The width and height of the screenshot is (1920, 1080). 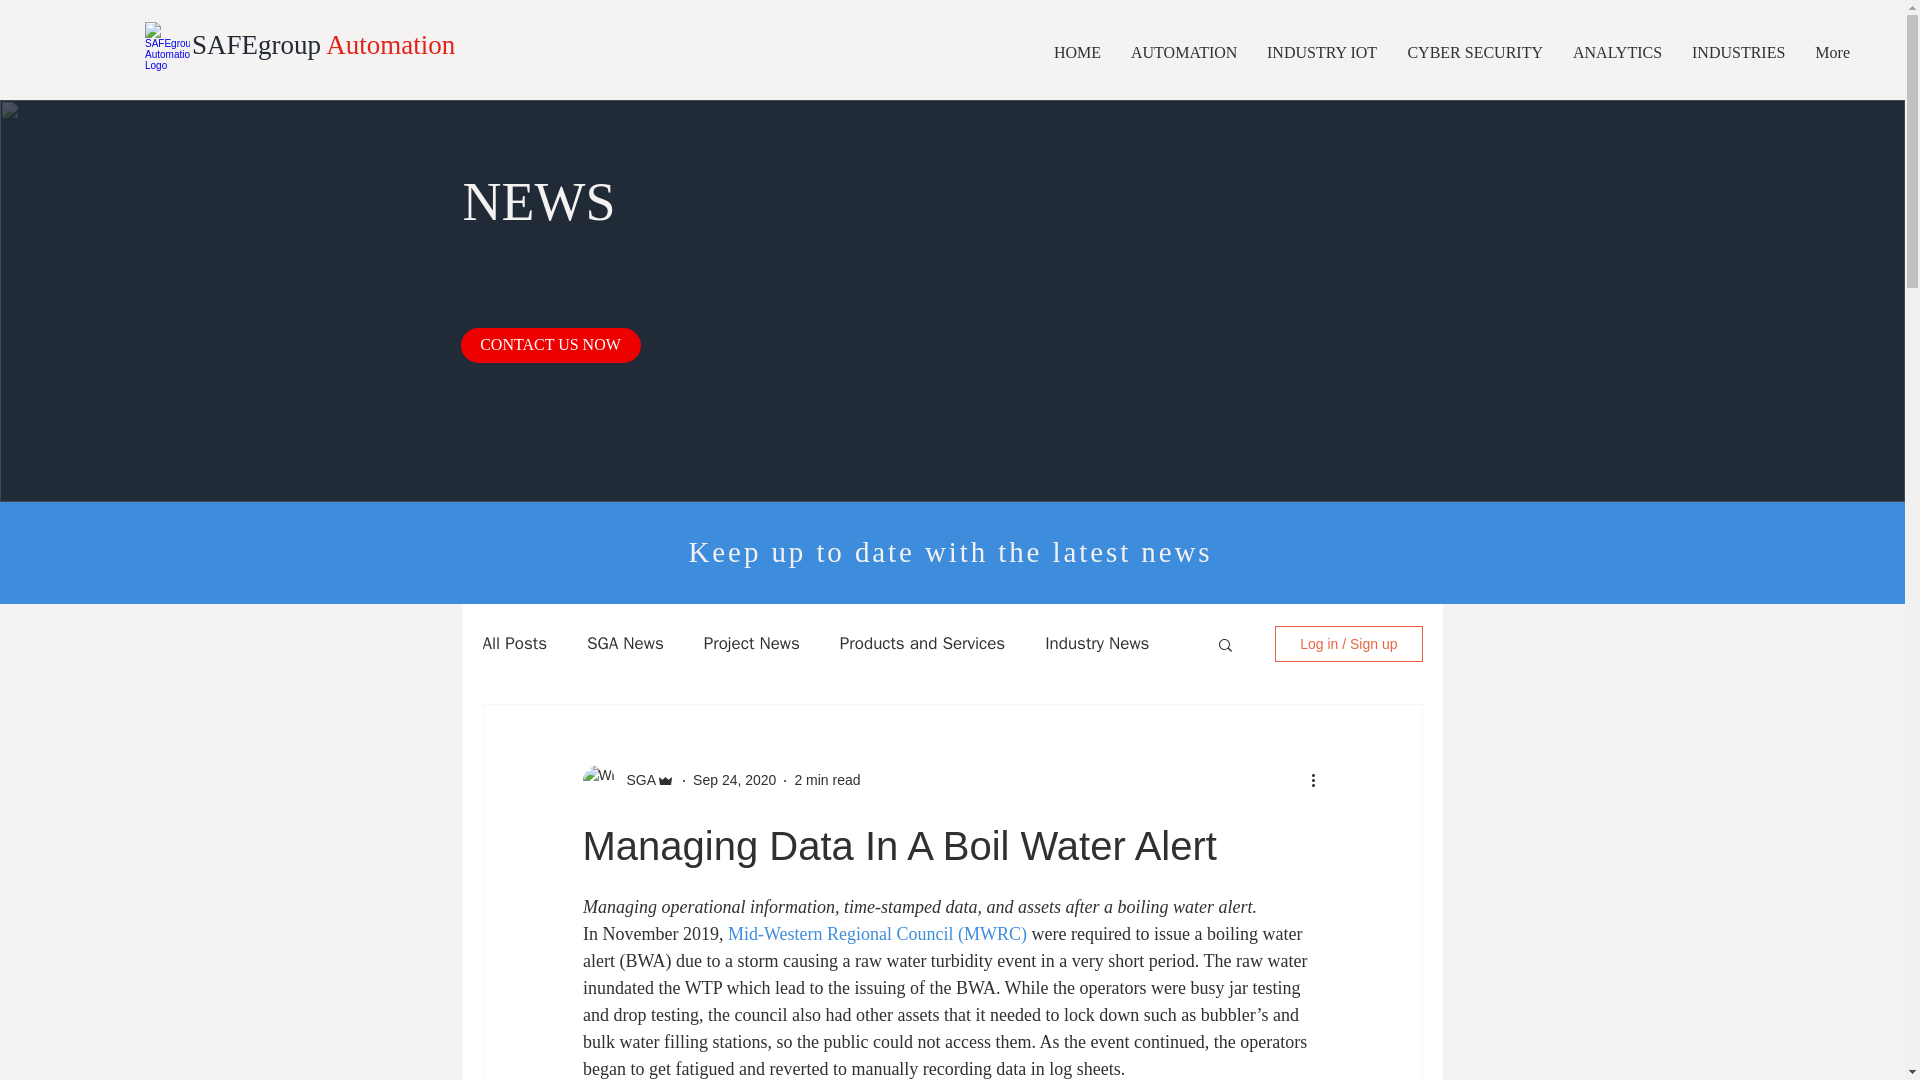 I want to click on Sep 24, 2020, so click(x=734, y=780).